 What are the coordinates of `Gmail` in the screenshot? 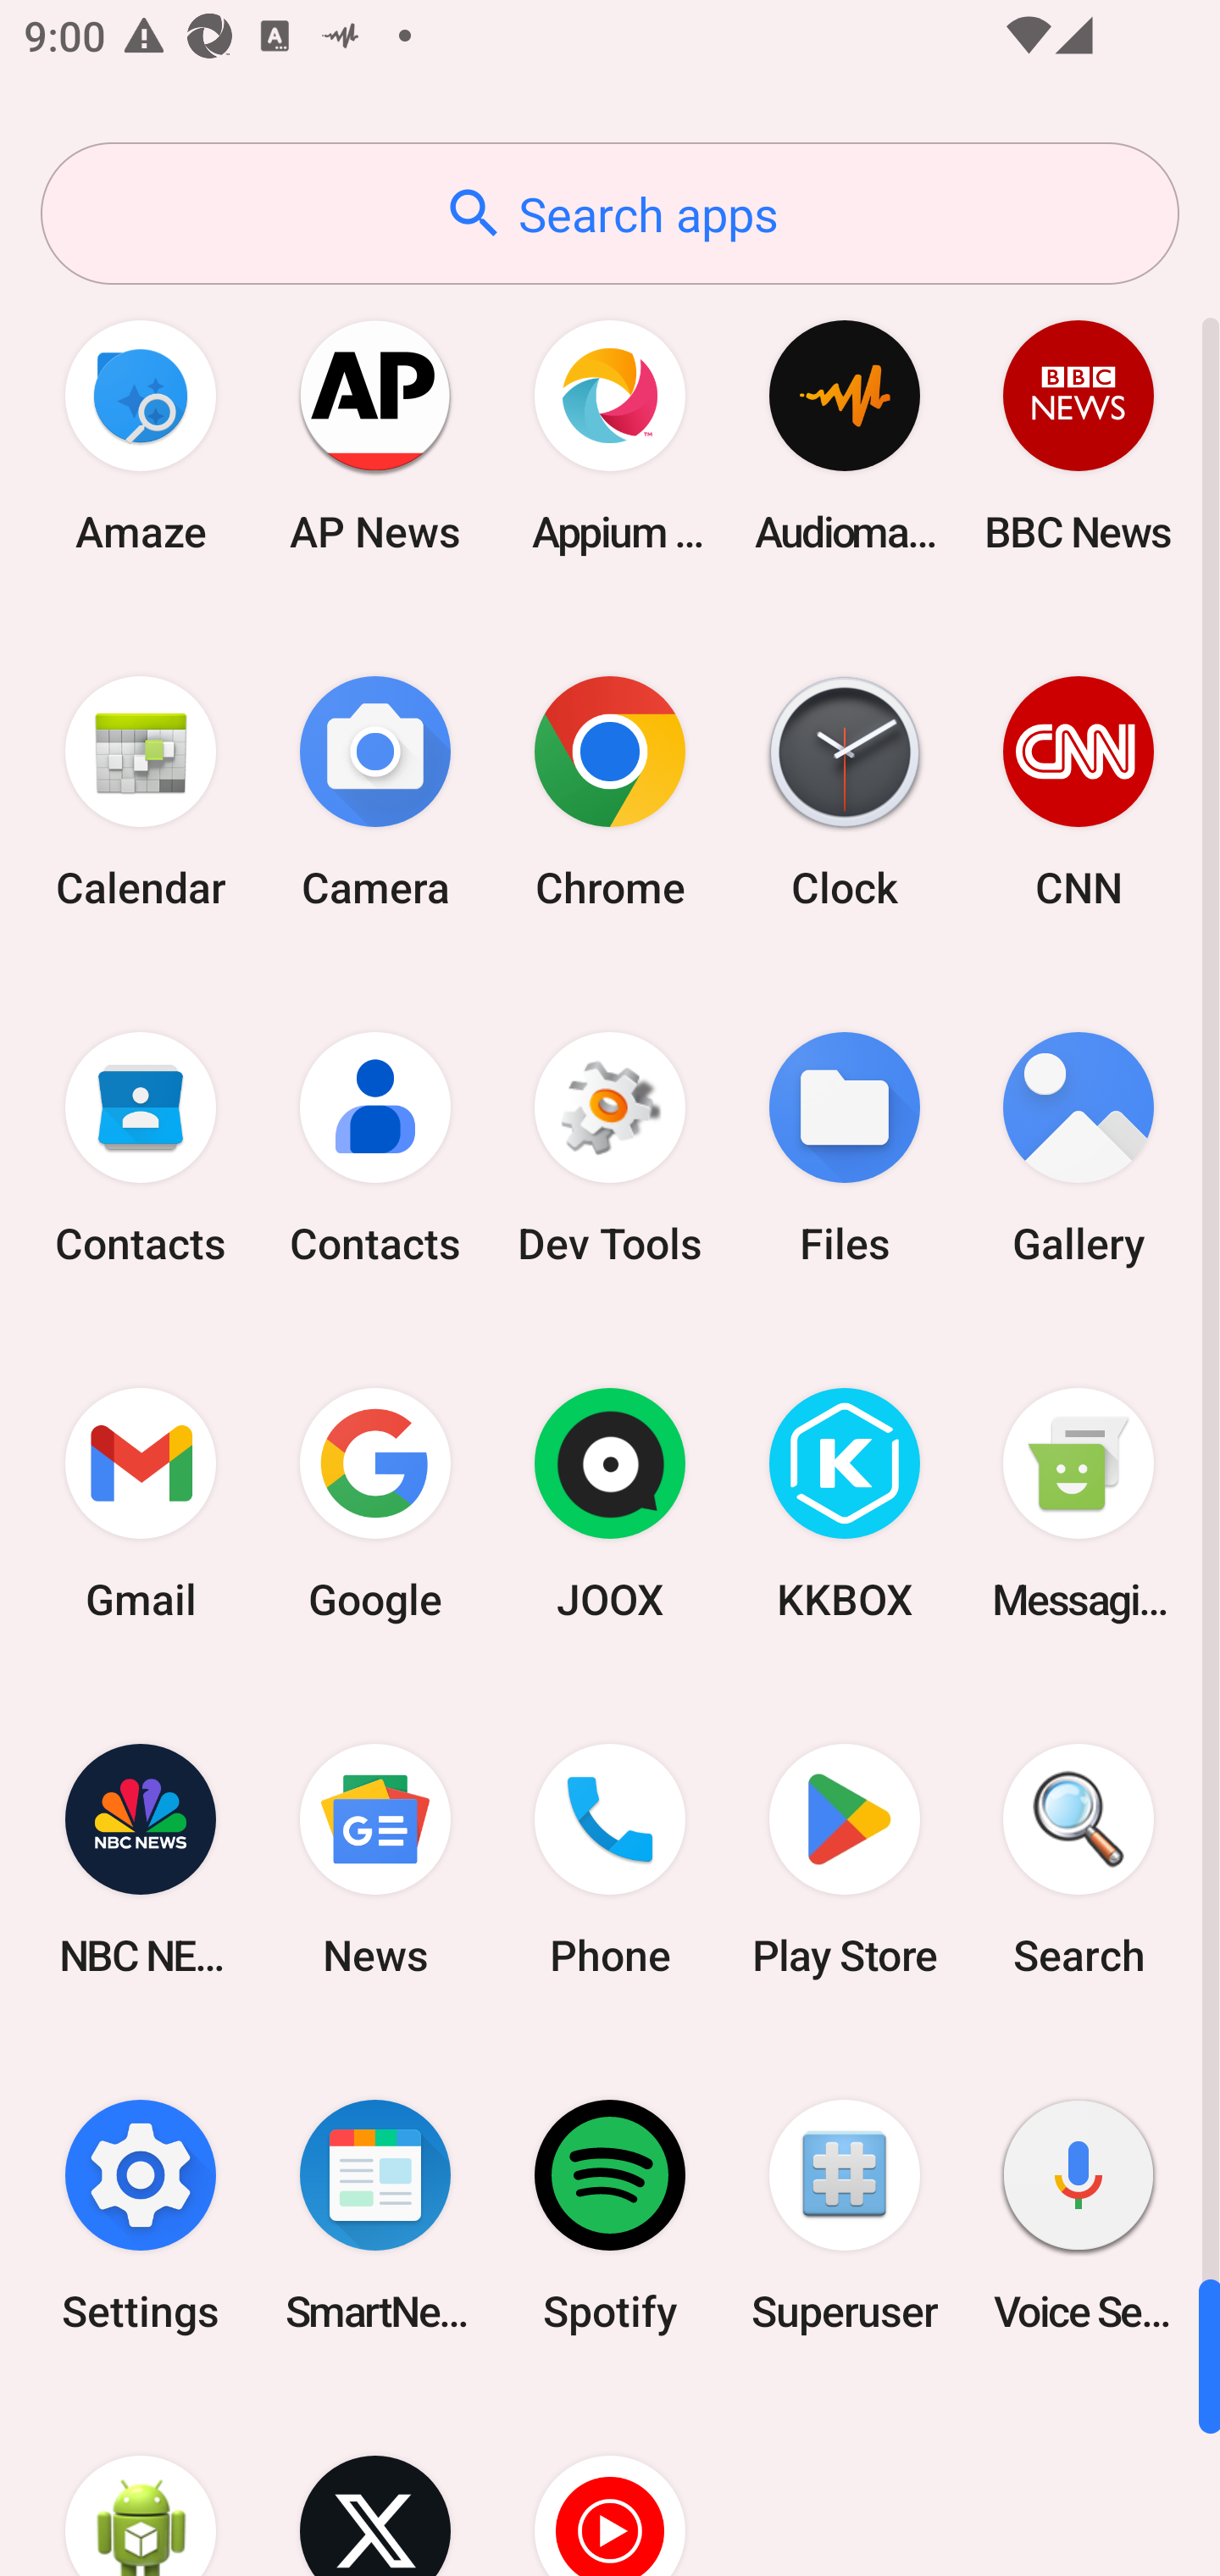 It's located at (141, 1504).